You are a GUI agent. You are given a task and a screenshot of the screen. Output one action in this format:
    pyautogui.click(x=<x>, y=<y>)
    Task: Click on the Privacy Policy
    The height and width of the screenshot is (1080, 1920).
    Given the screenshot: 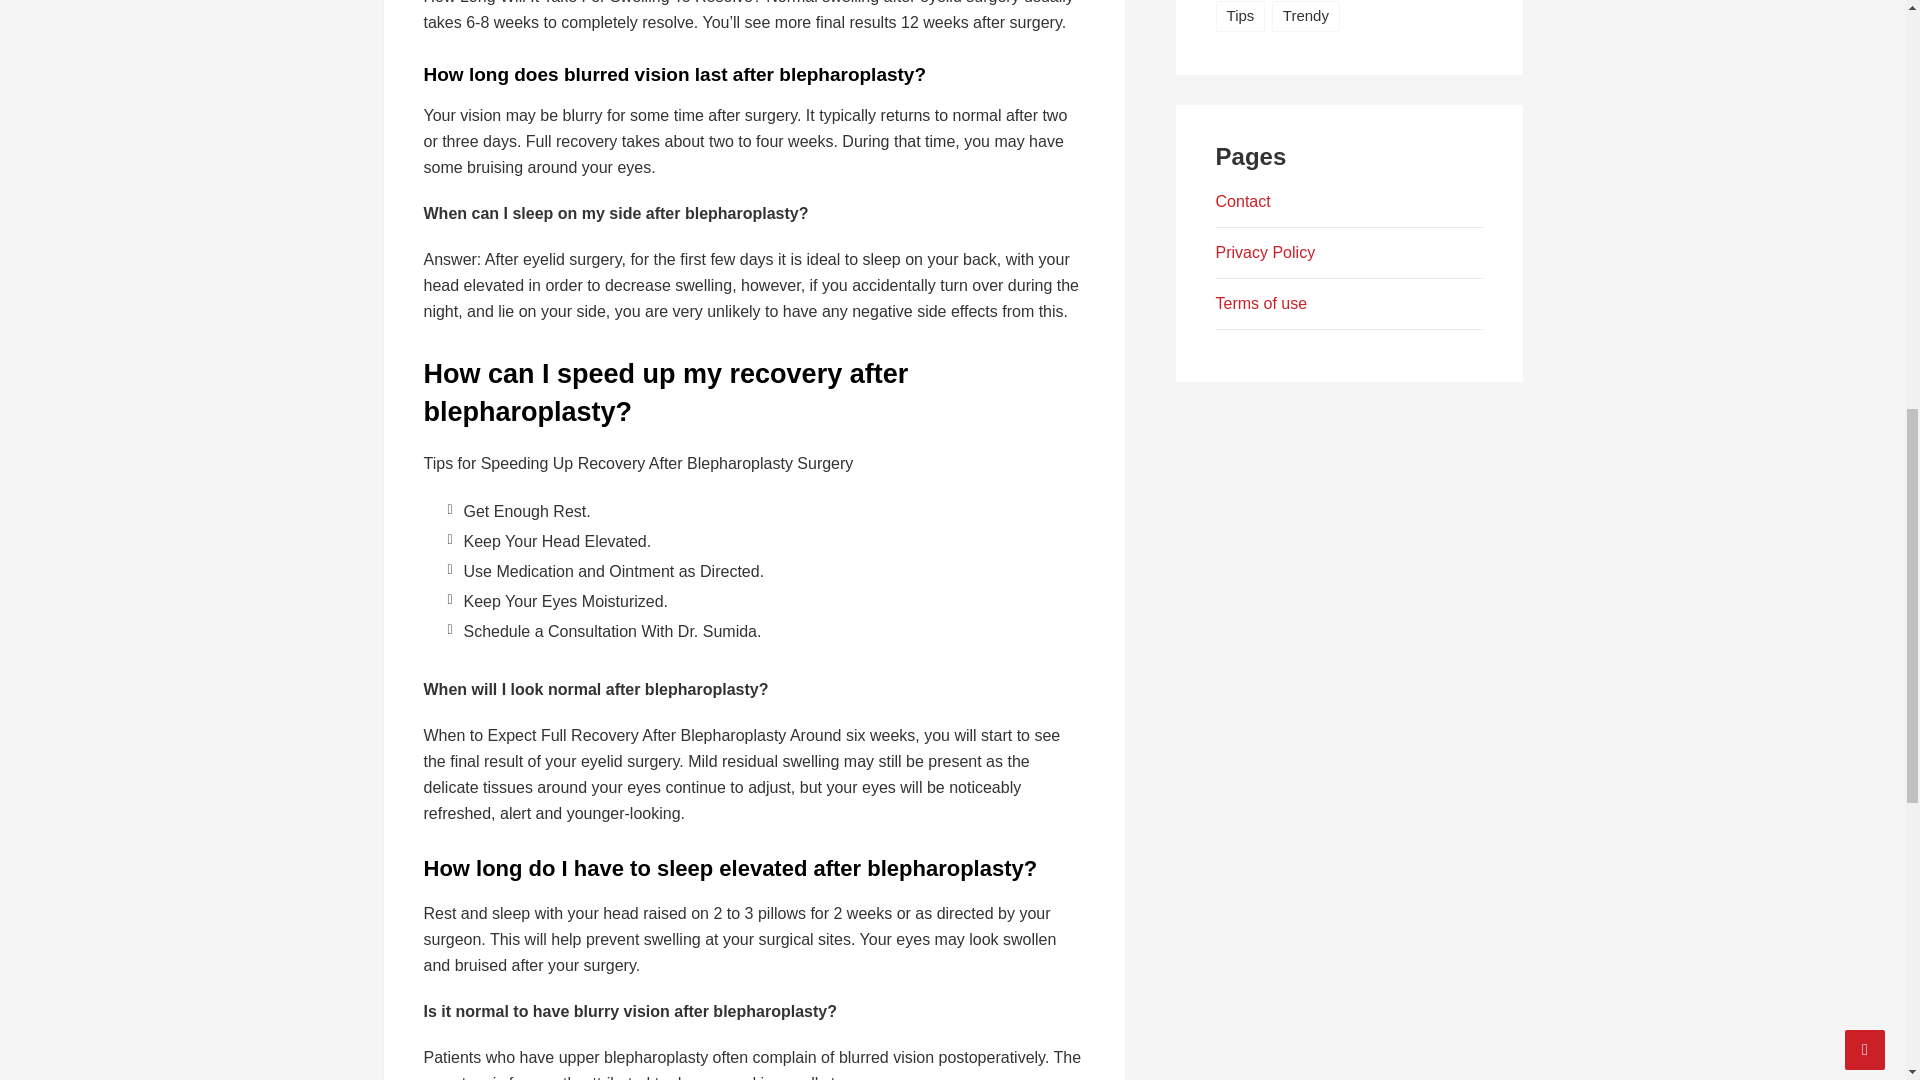 What is the action you would take?
    pyautogui.click(x=1265, y=252)
    